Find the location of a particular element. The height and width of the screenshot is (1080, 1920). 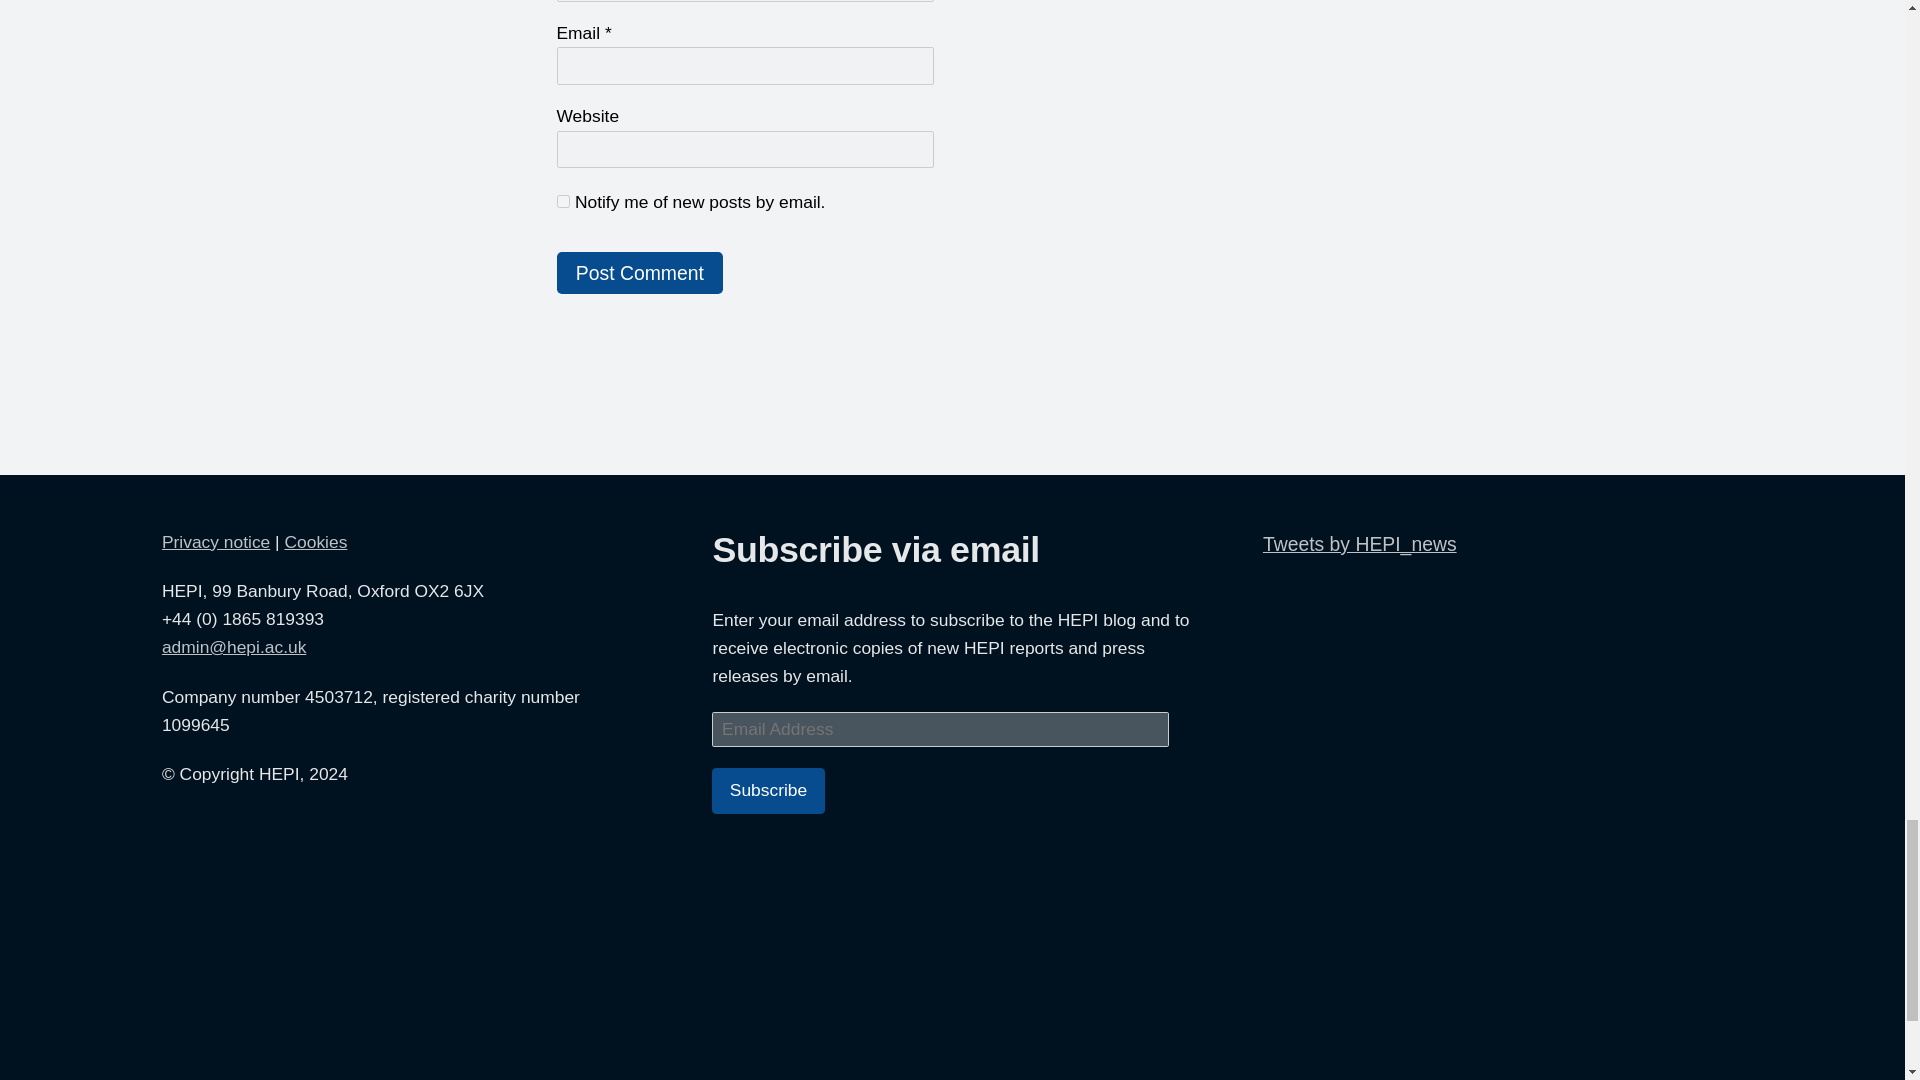

subscribe is located at coordinates (562, 202).